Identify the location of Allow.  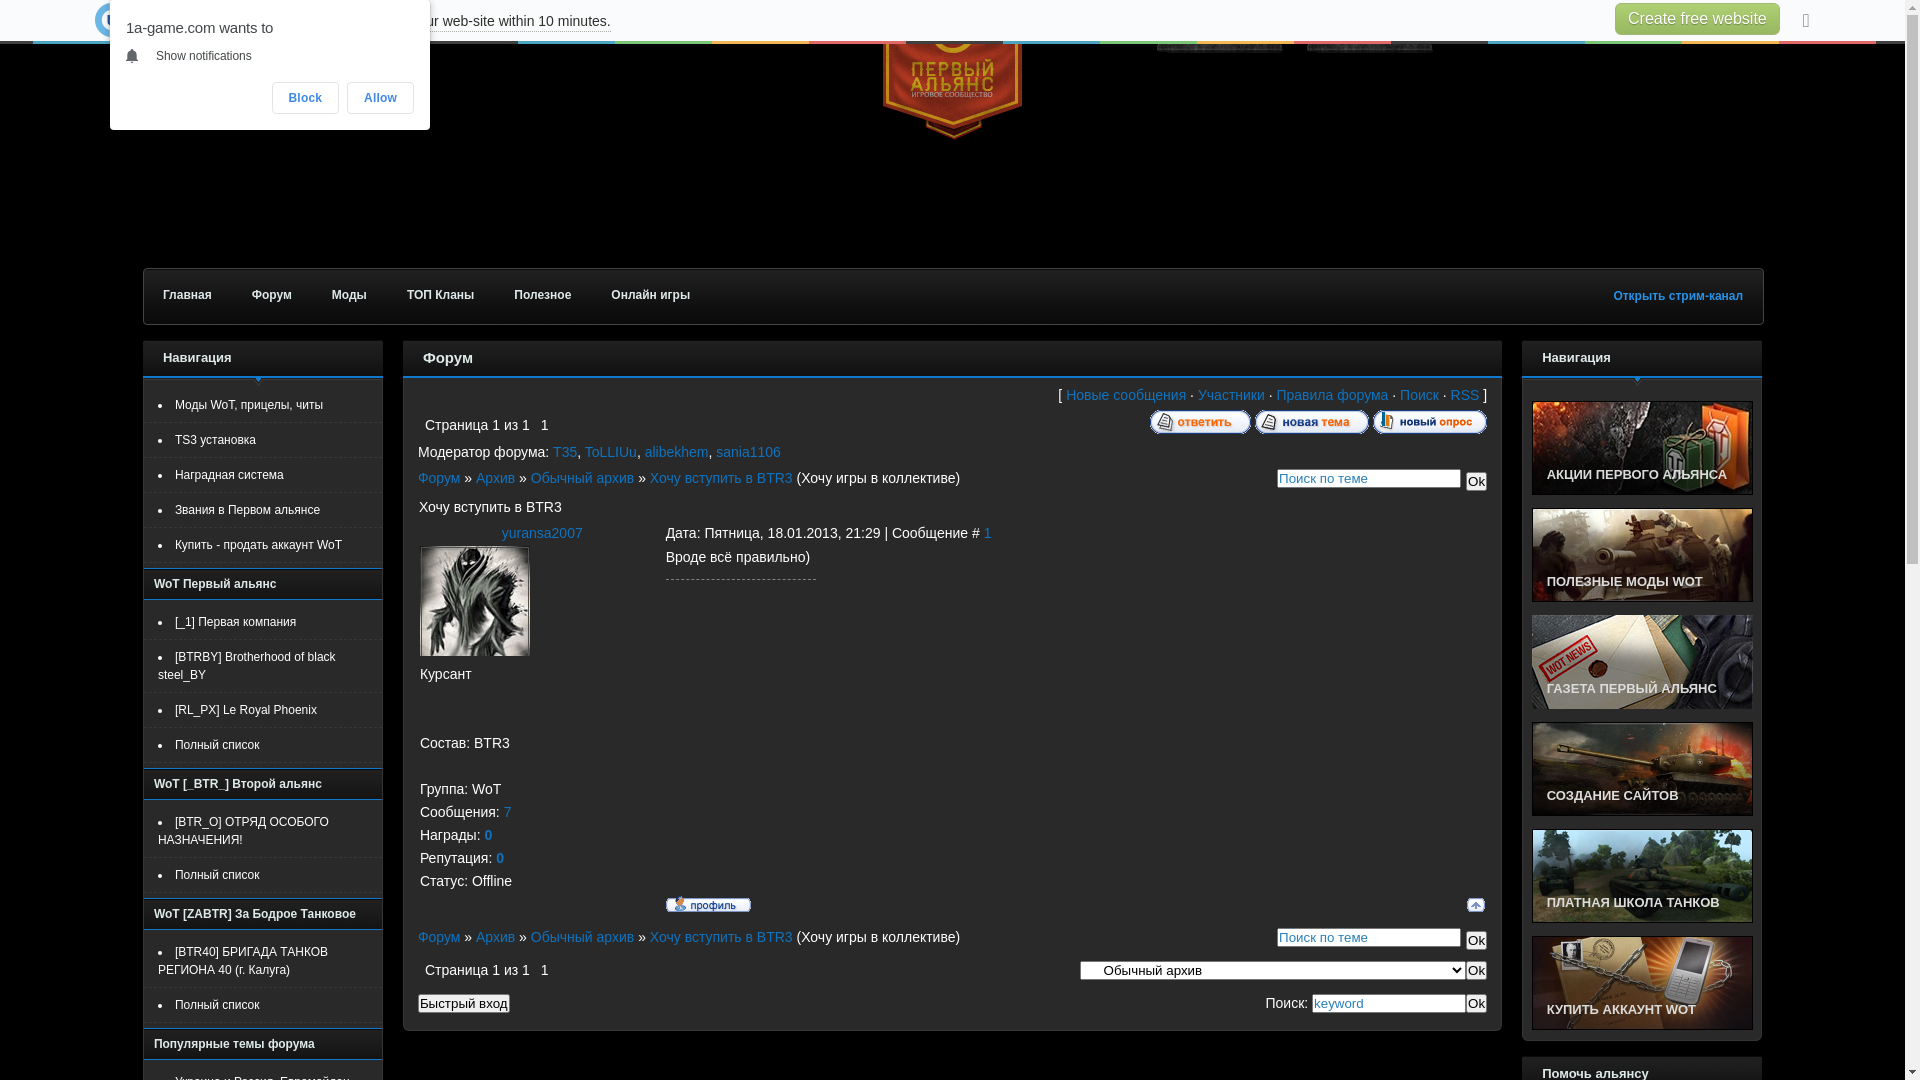
(380, 98).